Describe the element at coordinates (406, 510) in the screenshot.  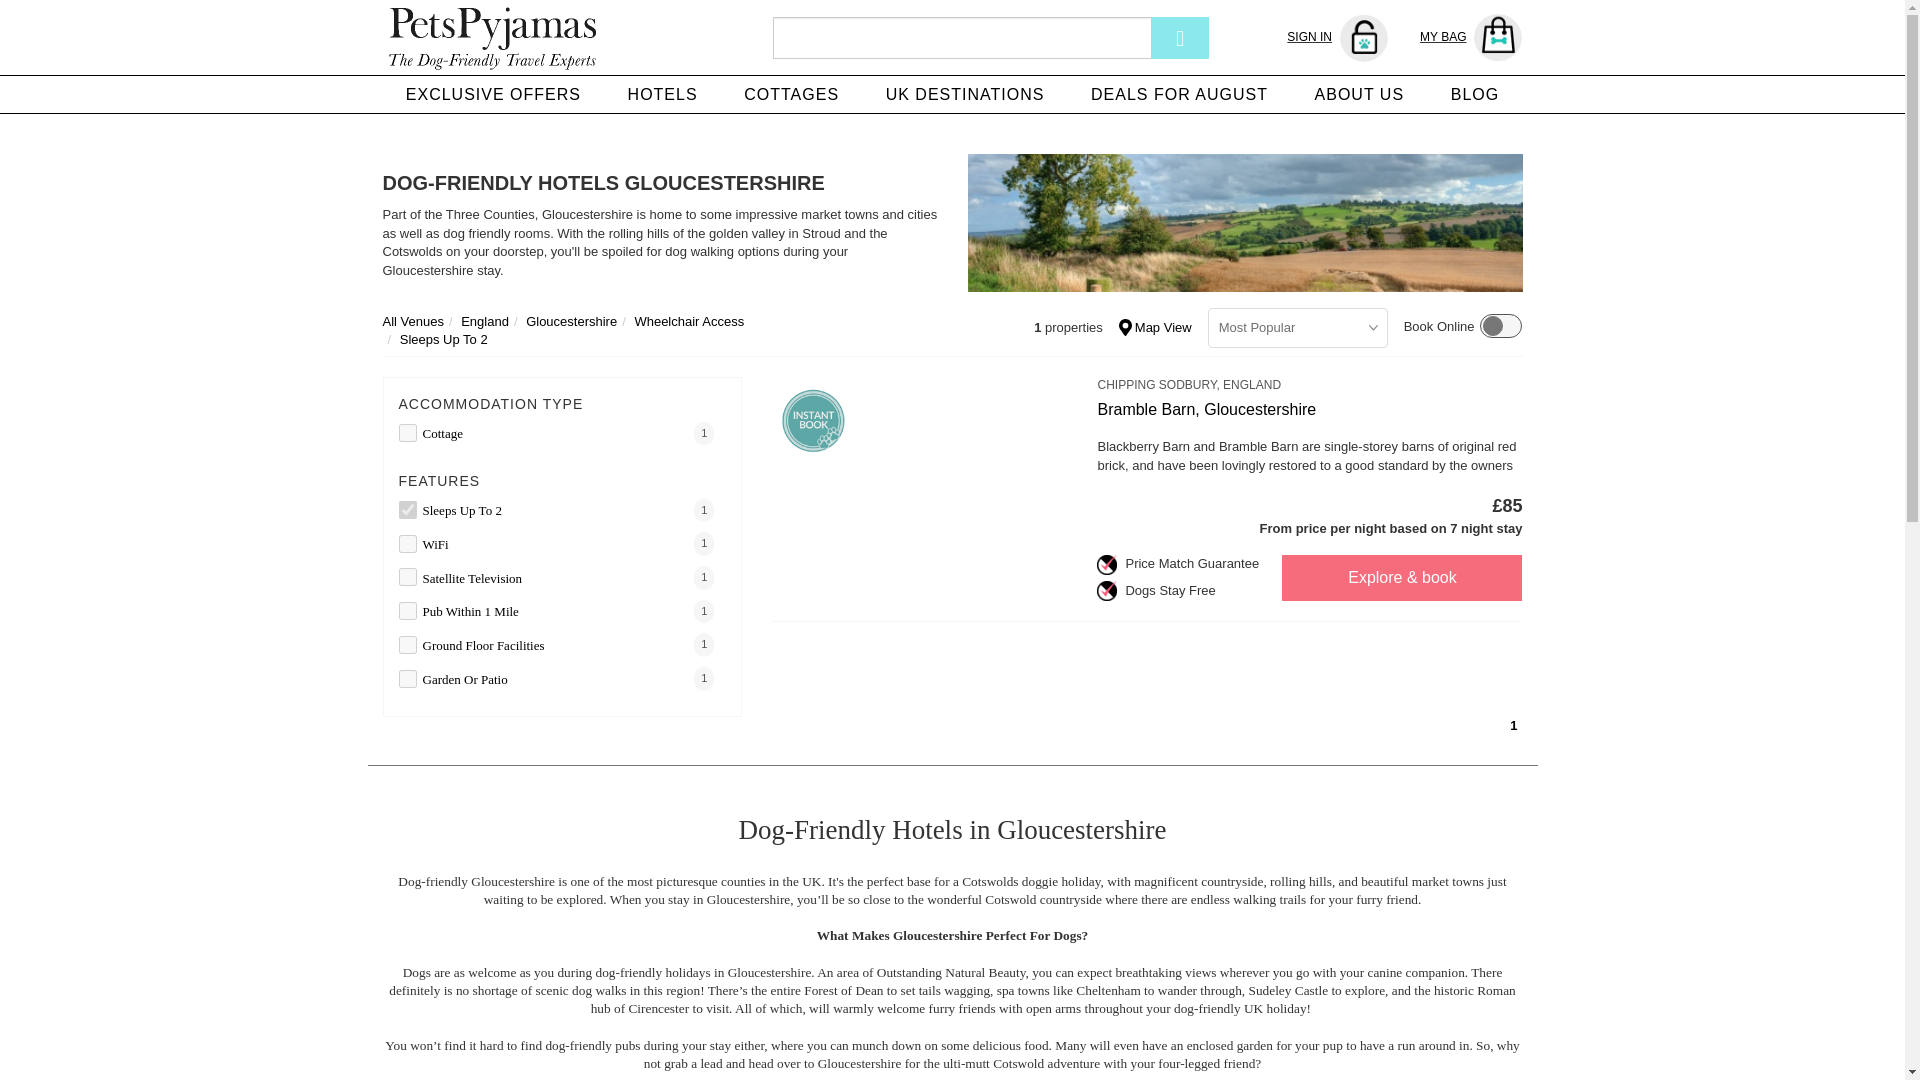
I see `on` at that location.